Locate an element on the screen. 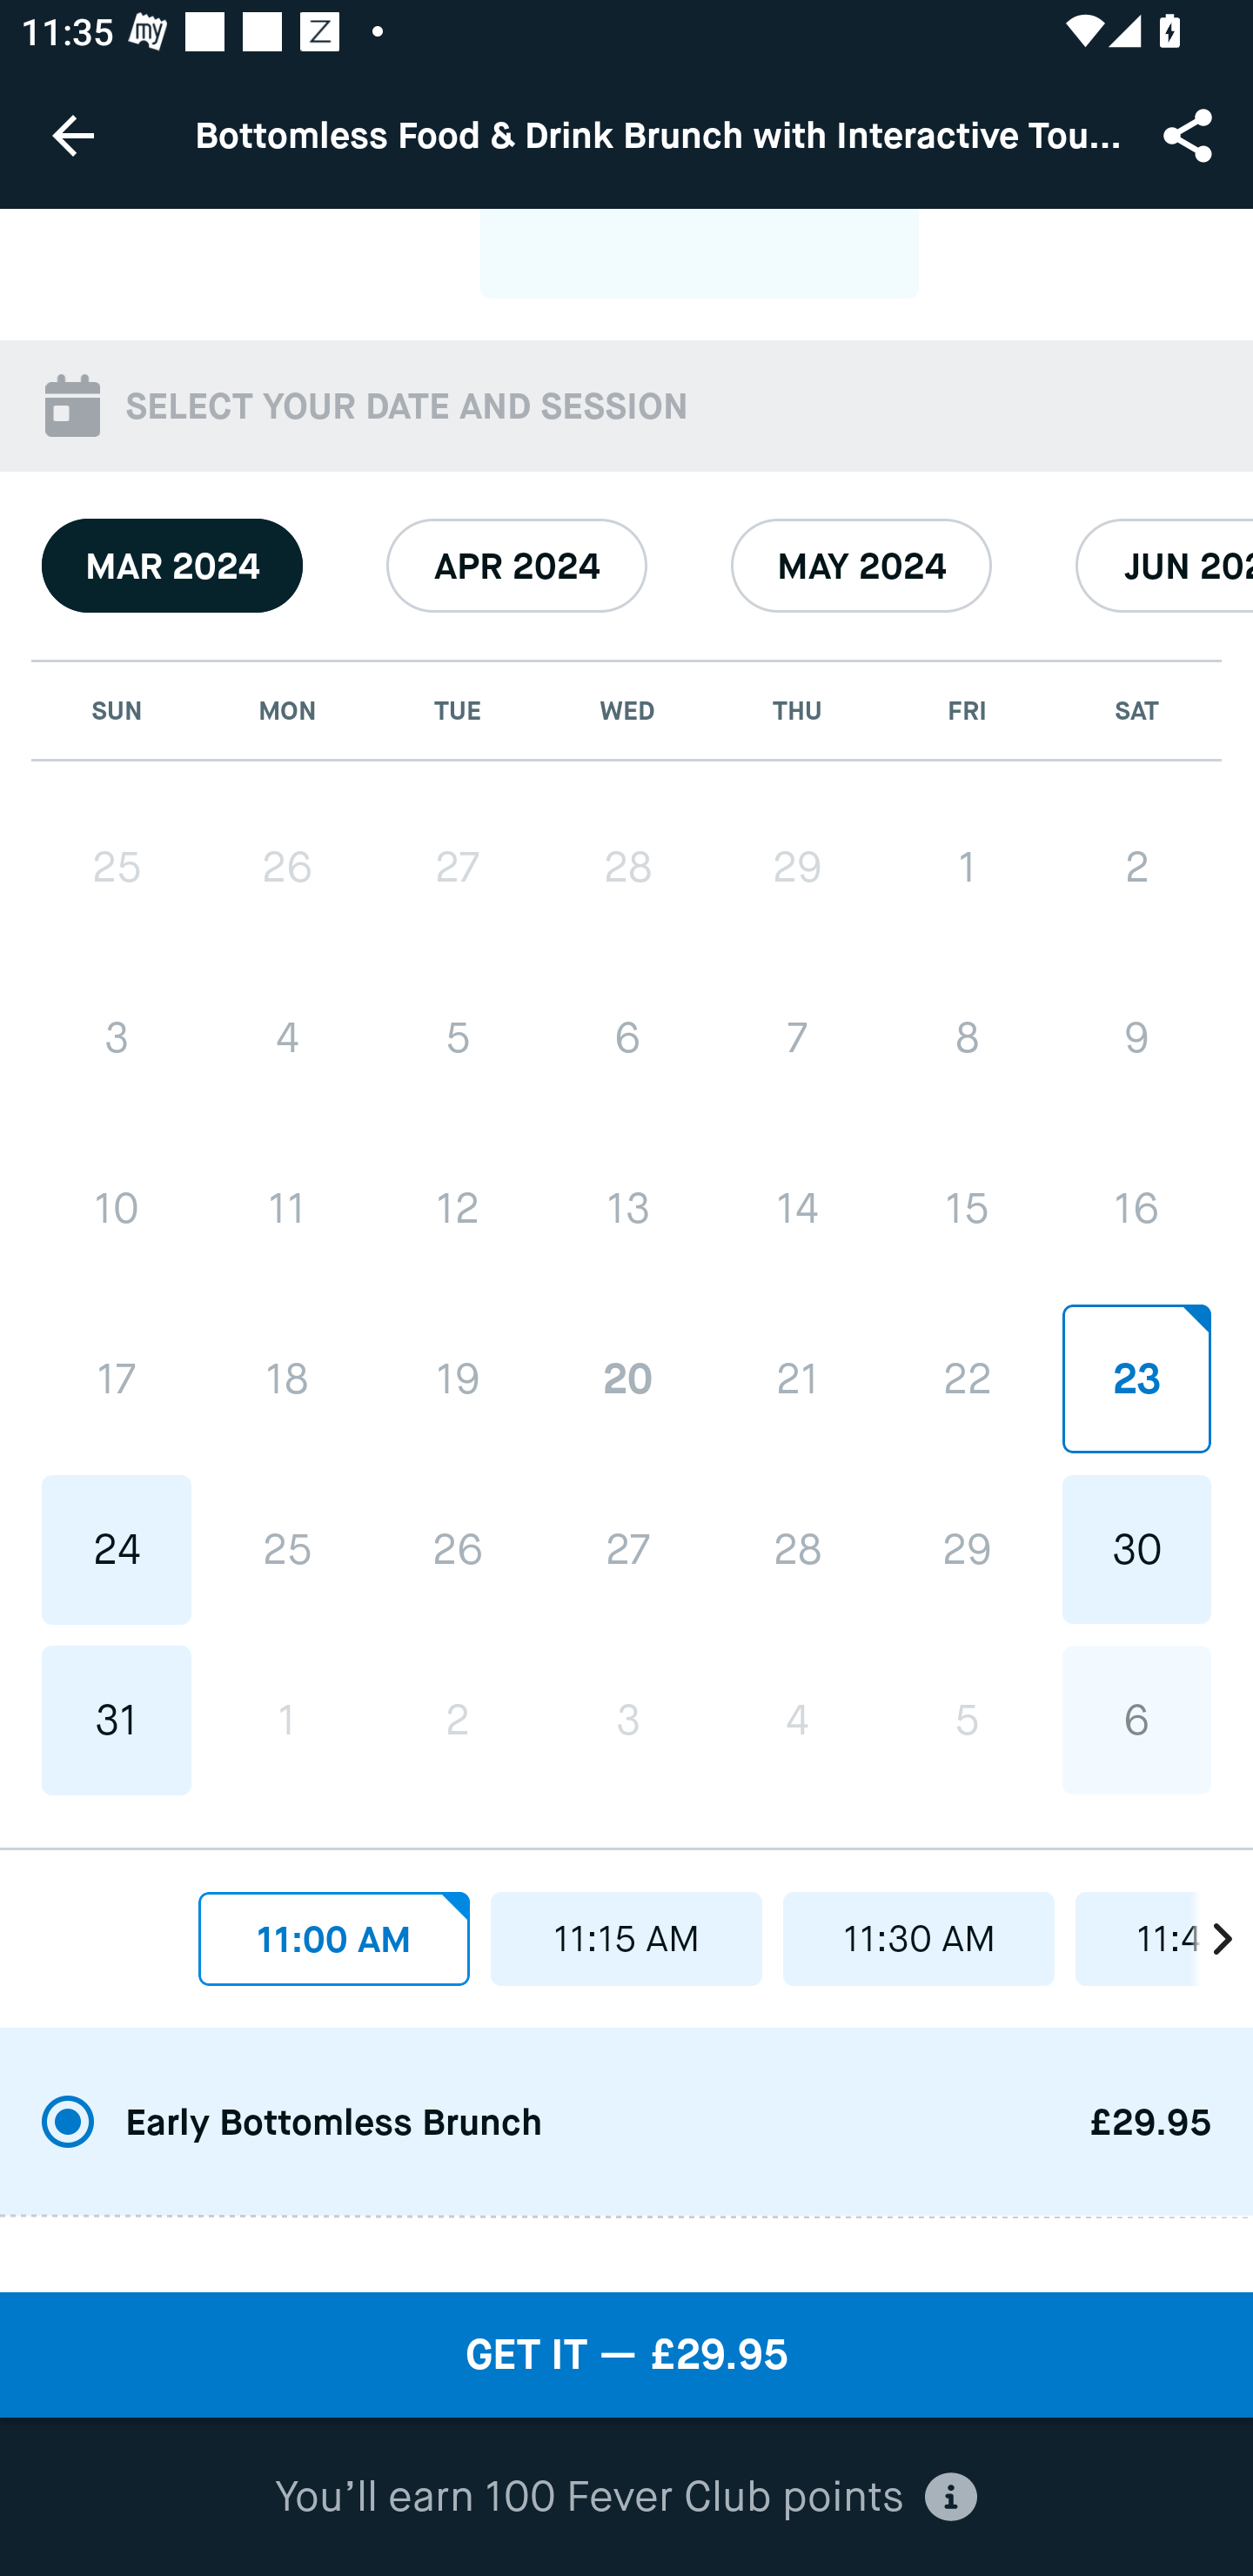 Image resolution: width=1253 pixels, height=2576 pixels. 11:15 AM is located at coordinates (626, 1938).